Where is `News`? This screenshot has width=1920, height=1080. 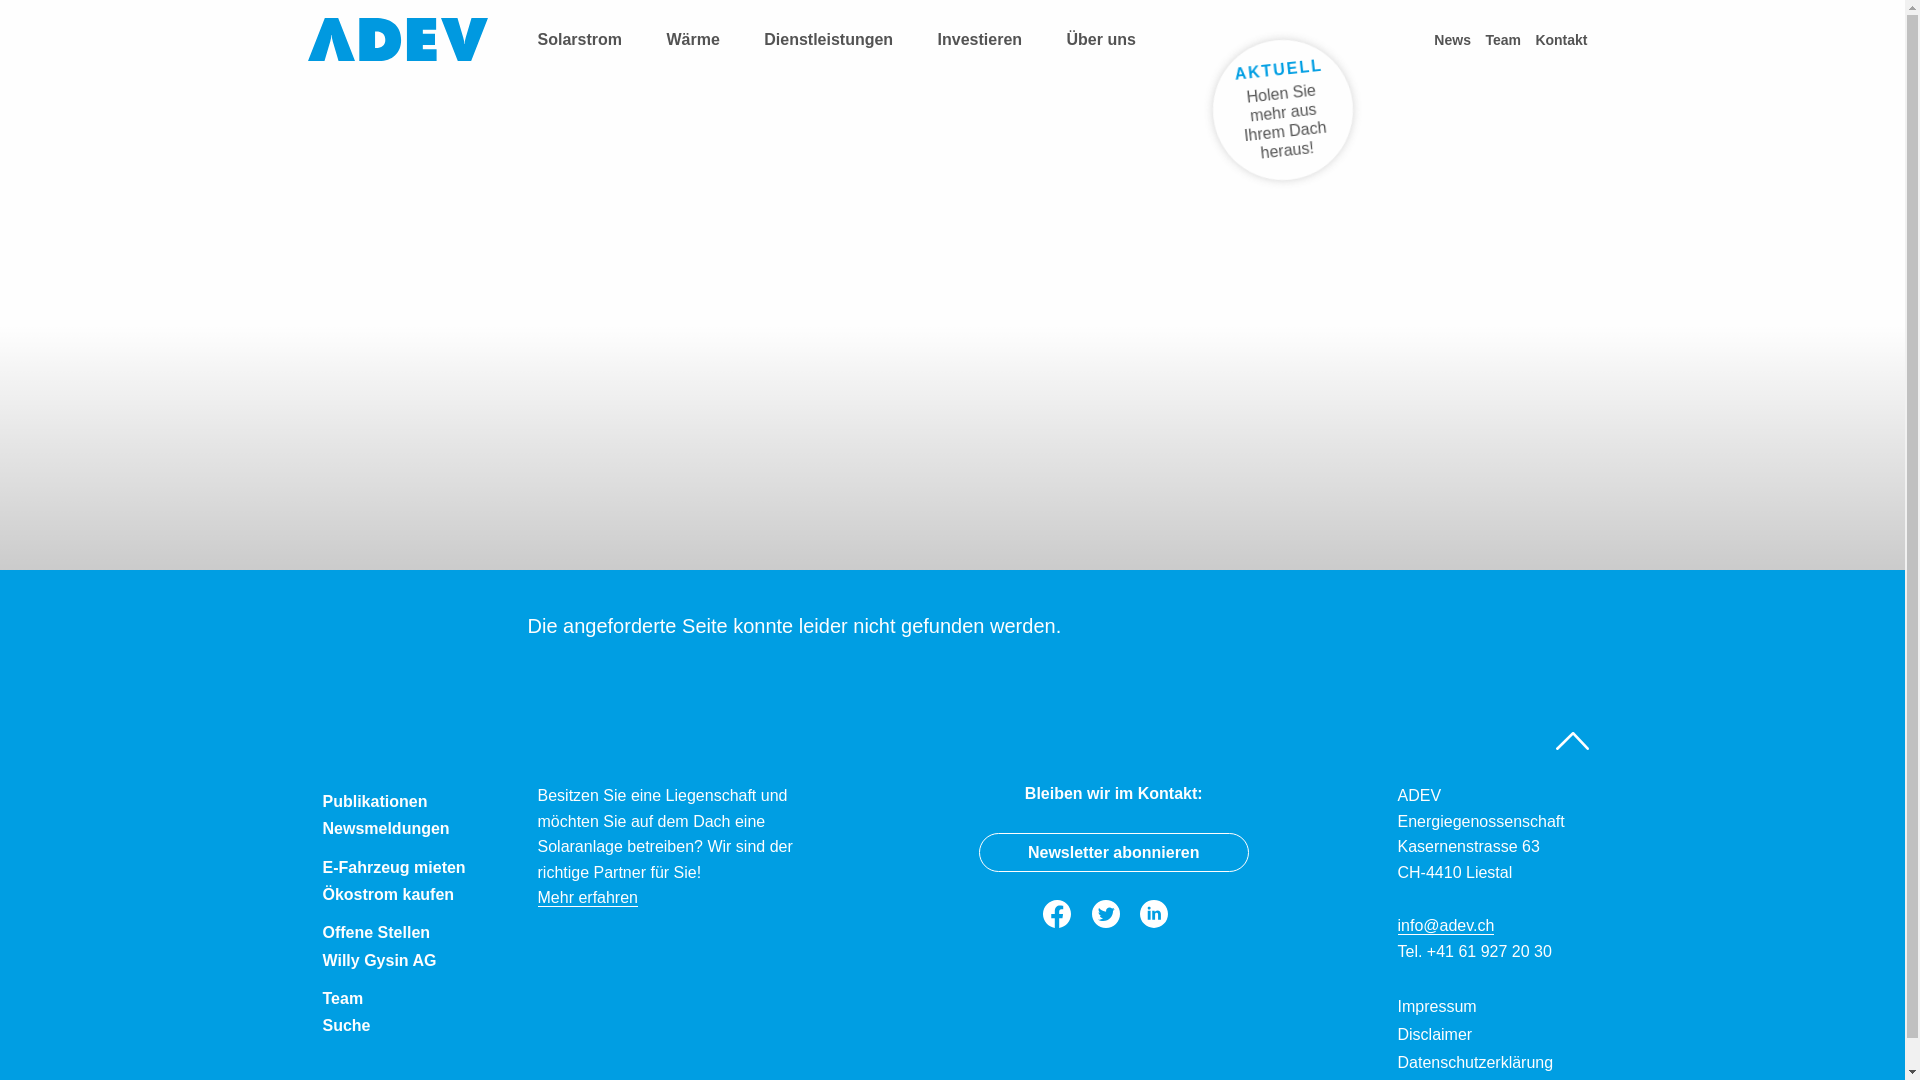
News is located at coordinates (1458, 40).